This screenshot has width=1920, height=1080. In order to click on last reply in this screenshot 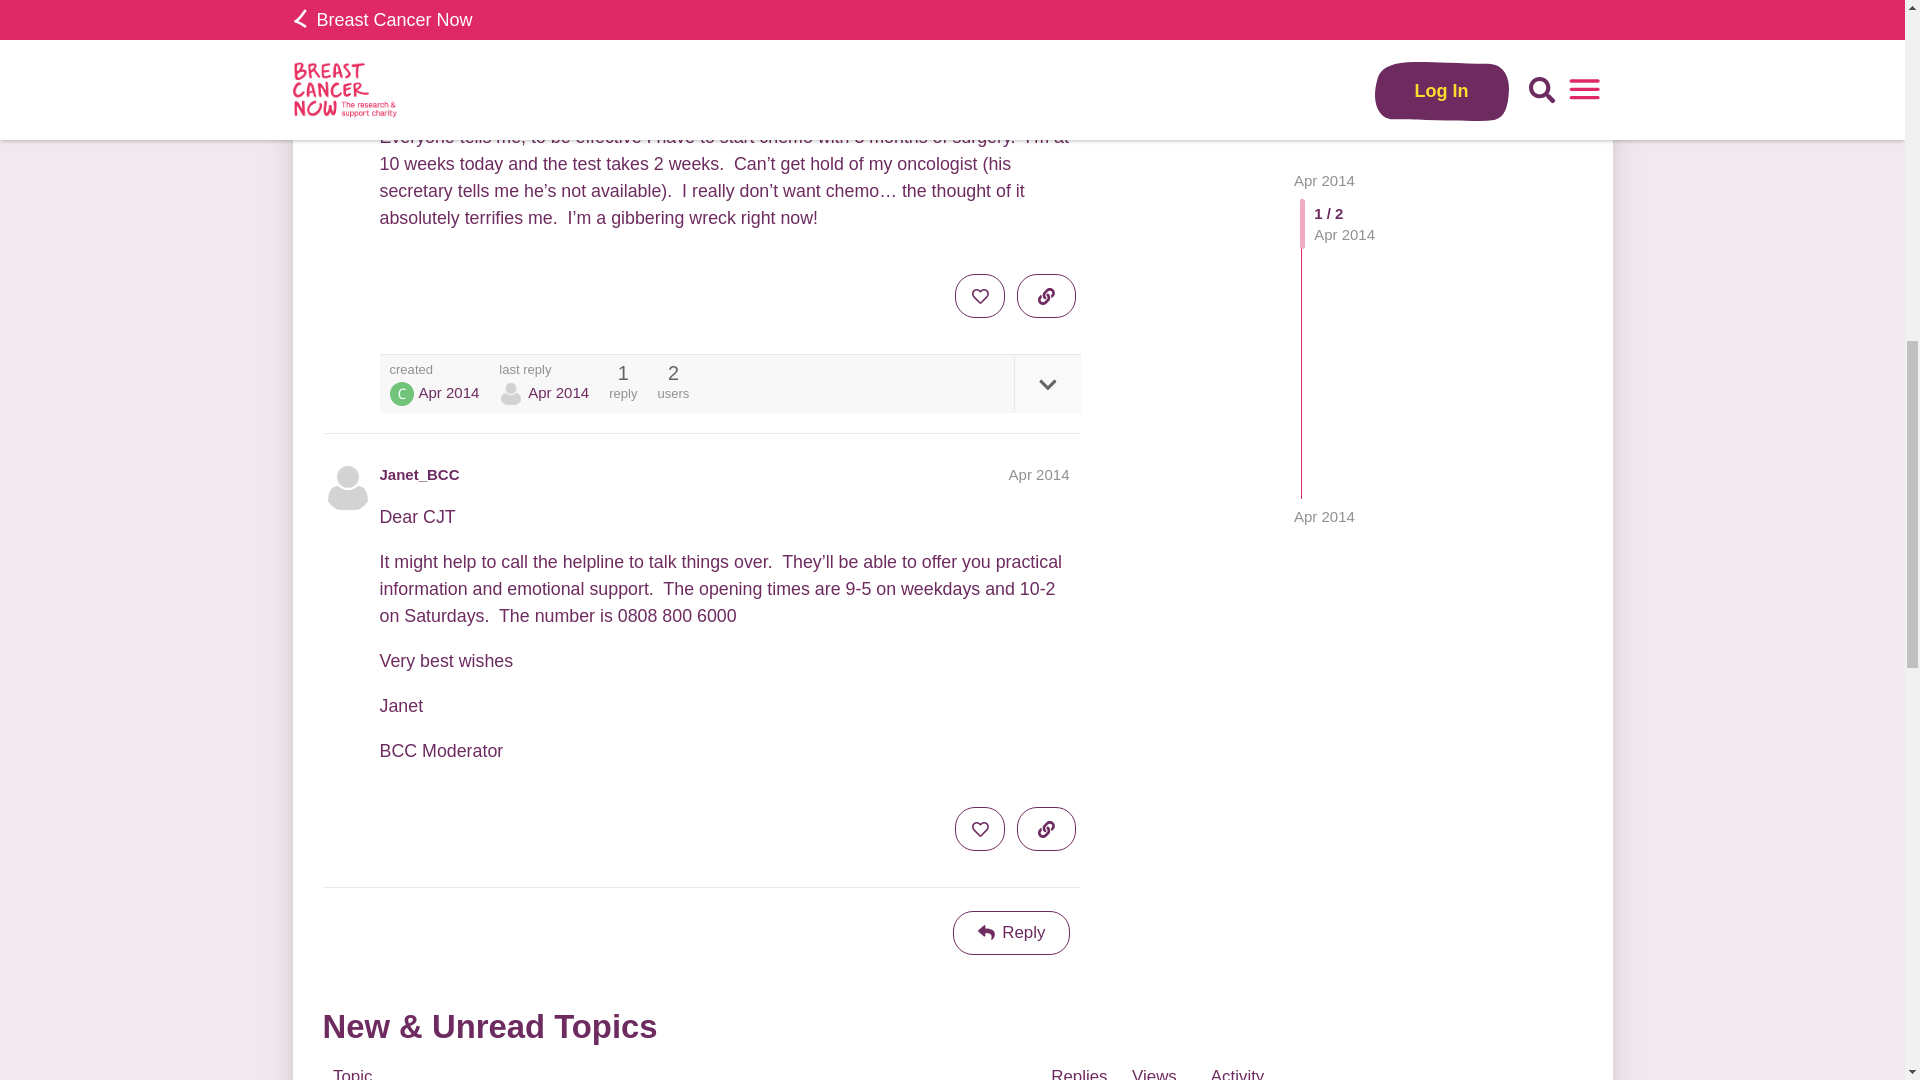, I will do `click(544, 368)`.